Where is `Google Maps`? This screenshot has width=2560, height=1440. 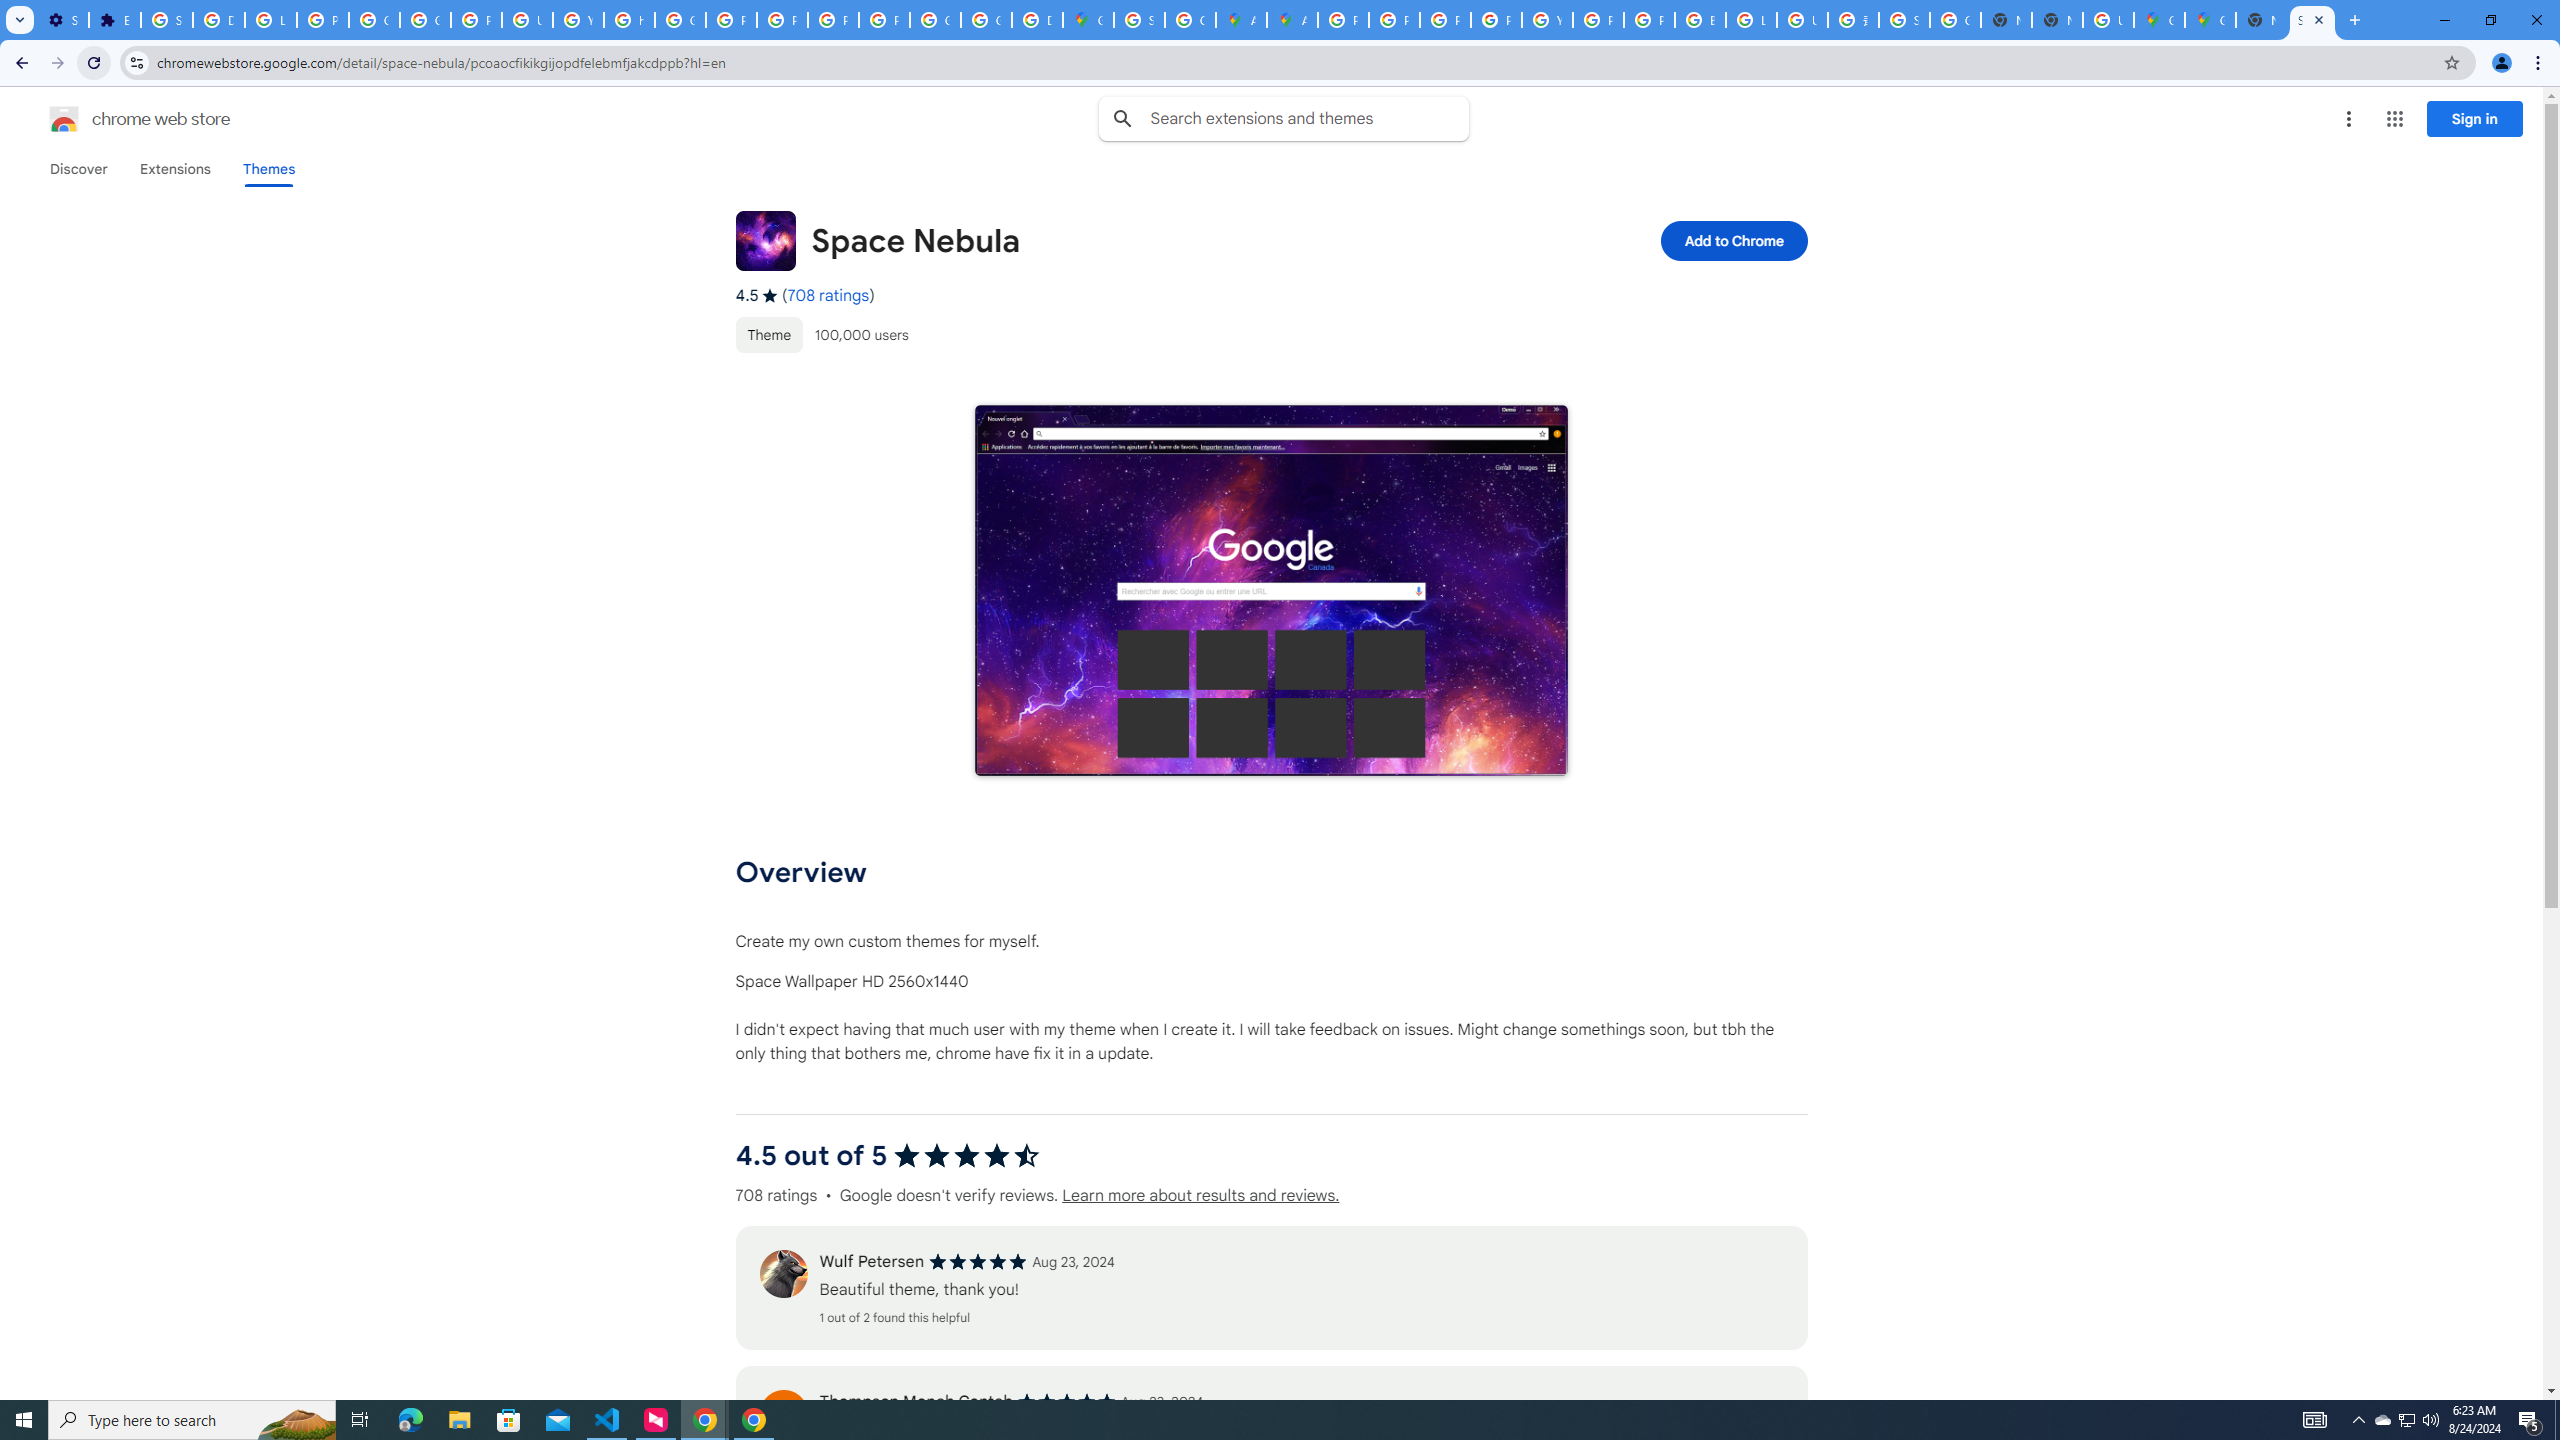
Google Maps is located at coordinates (1088, 20).